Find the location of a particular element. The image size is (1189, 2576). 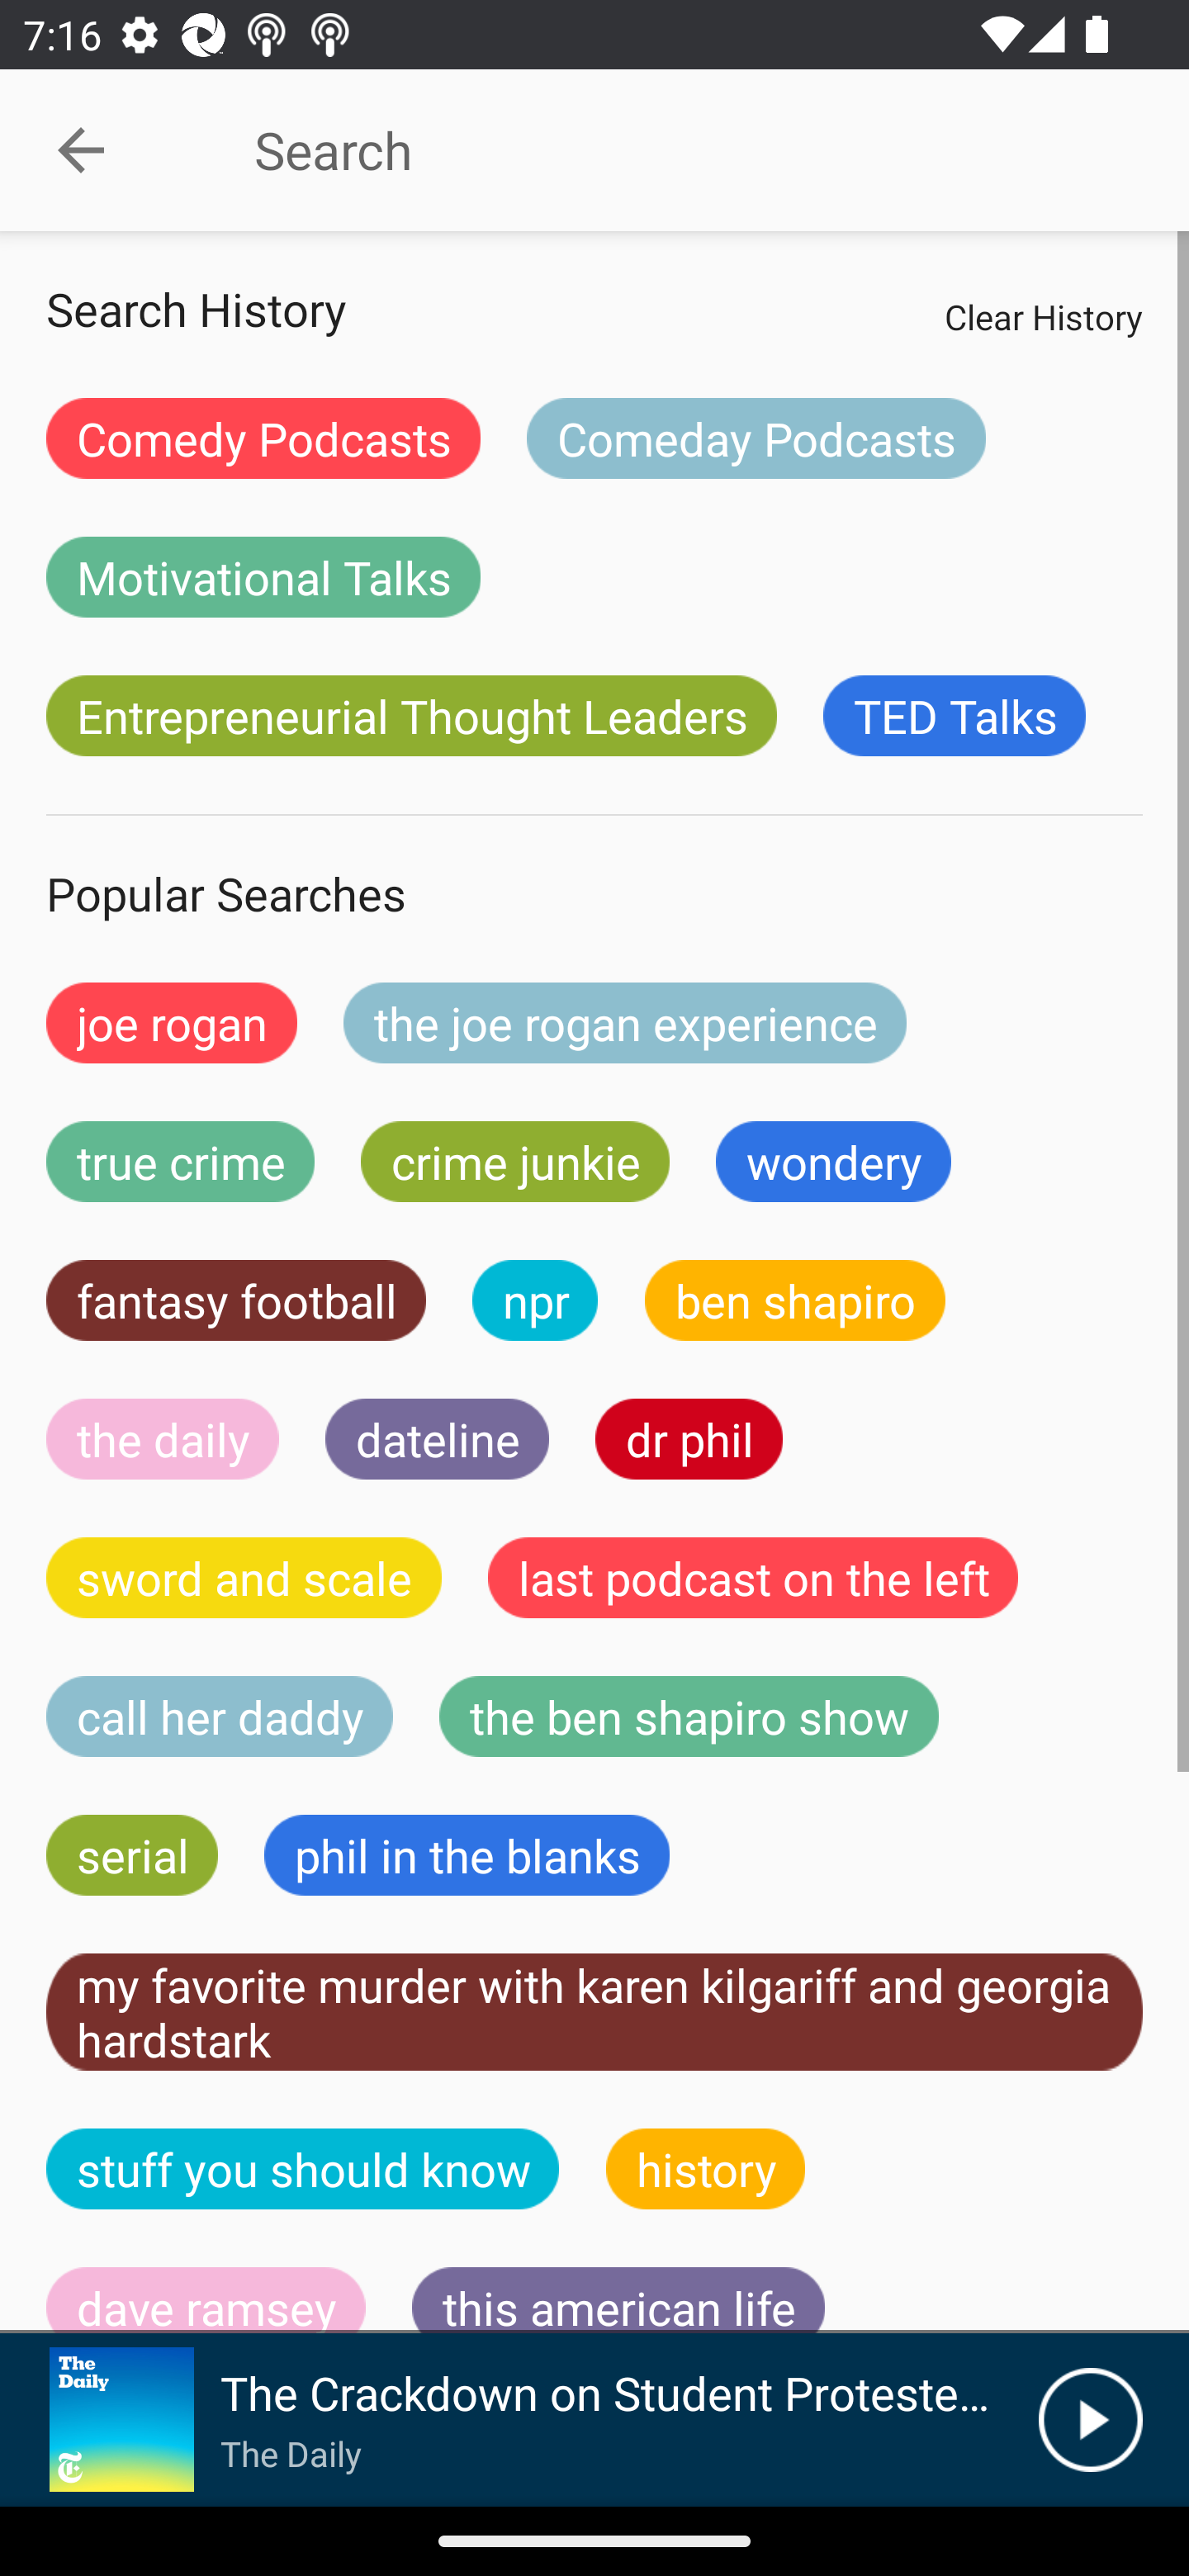

Motivational Talks is located at coordinates (263, 576).